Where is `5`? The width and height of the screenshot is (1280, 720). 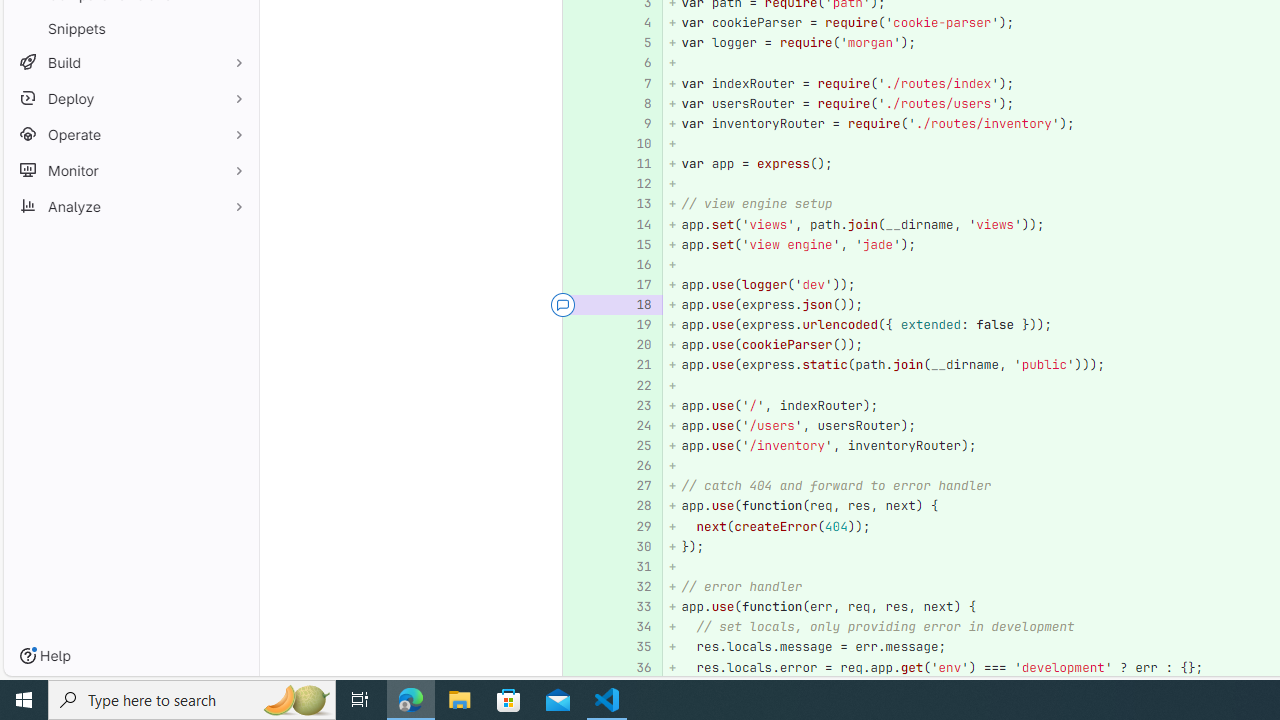
5 is located at coordinates (637, 44).